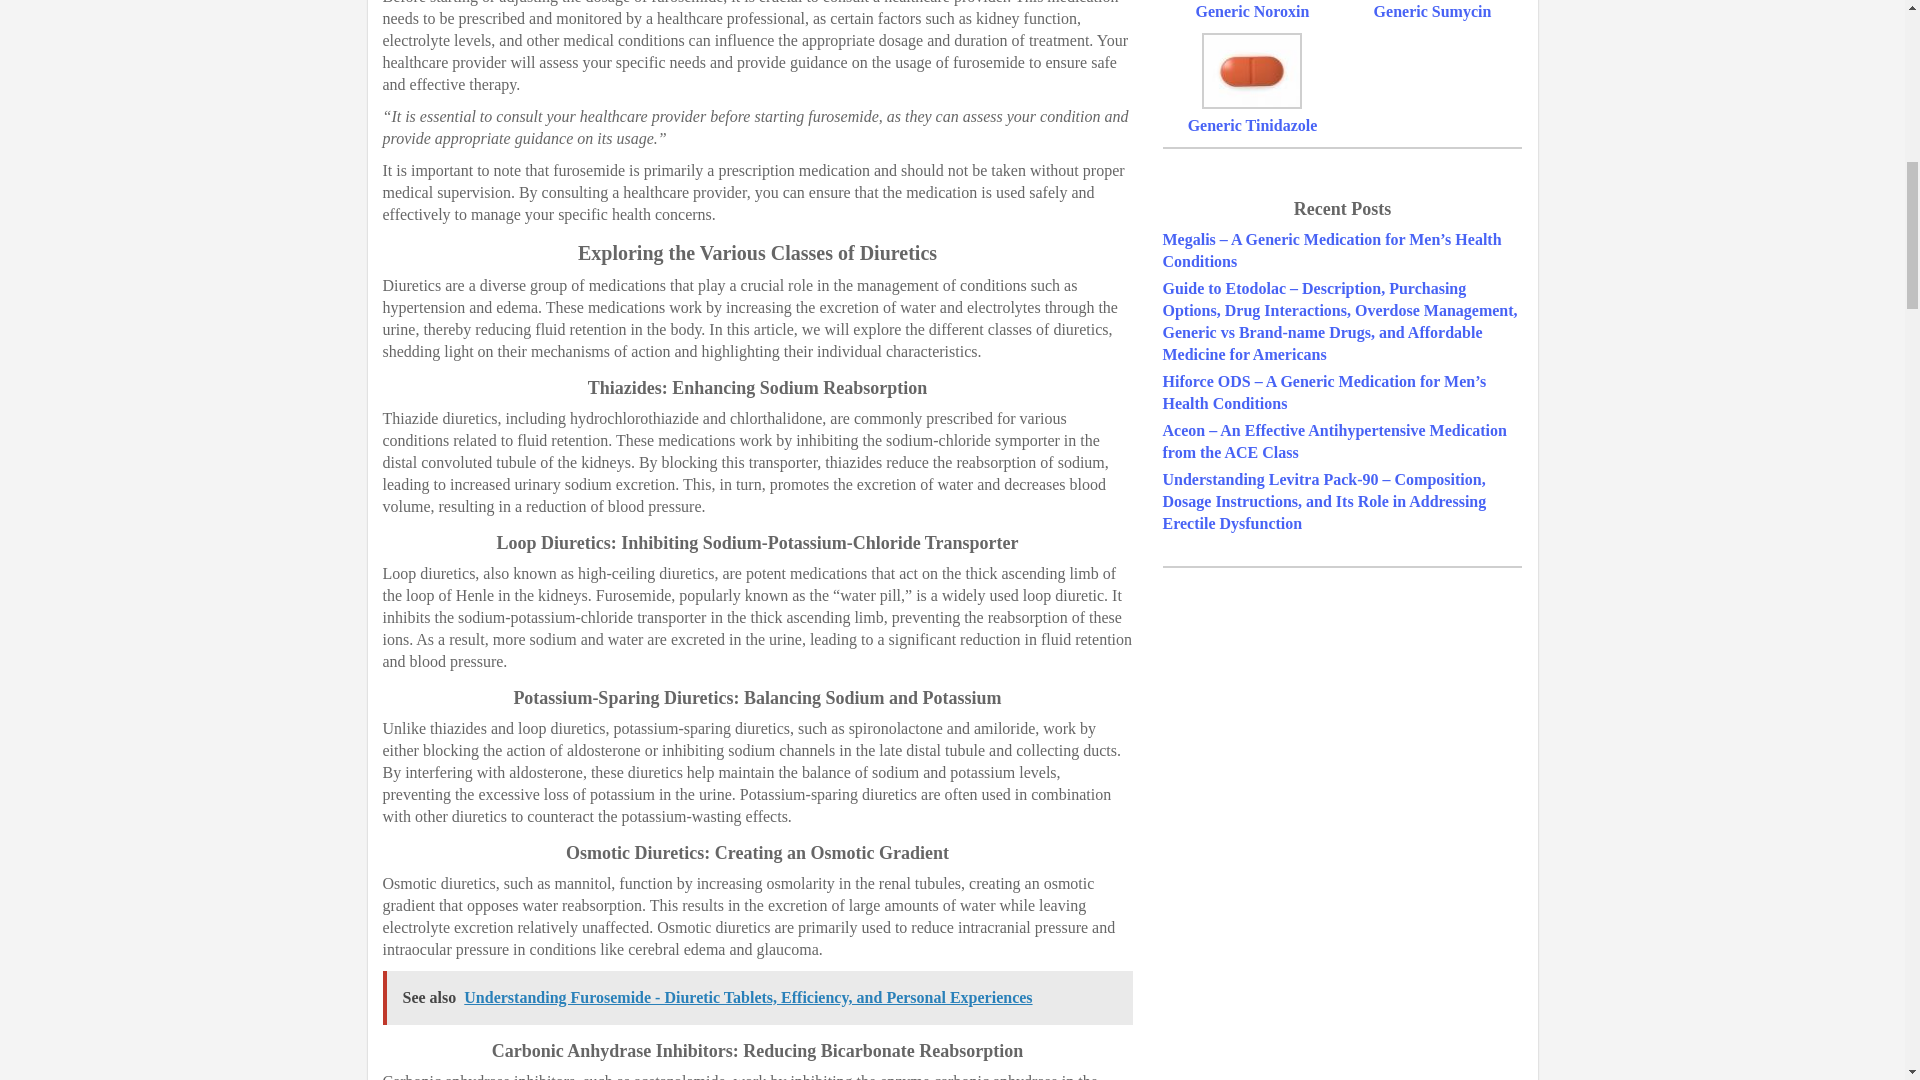 The image size is (1920, 1080). I want to click on Generic Noroxin, so click(1252, 12).